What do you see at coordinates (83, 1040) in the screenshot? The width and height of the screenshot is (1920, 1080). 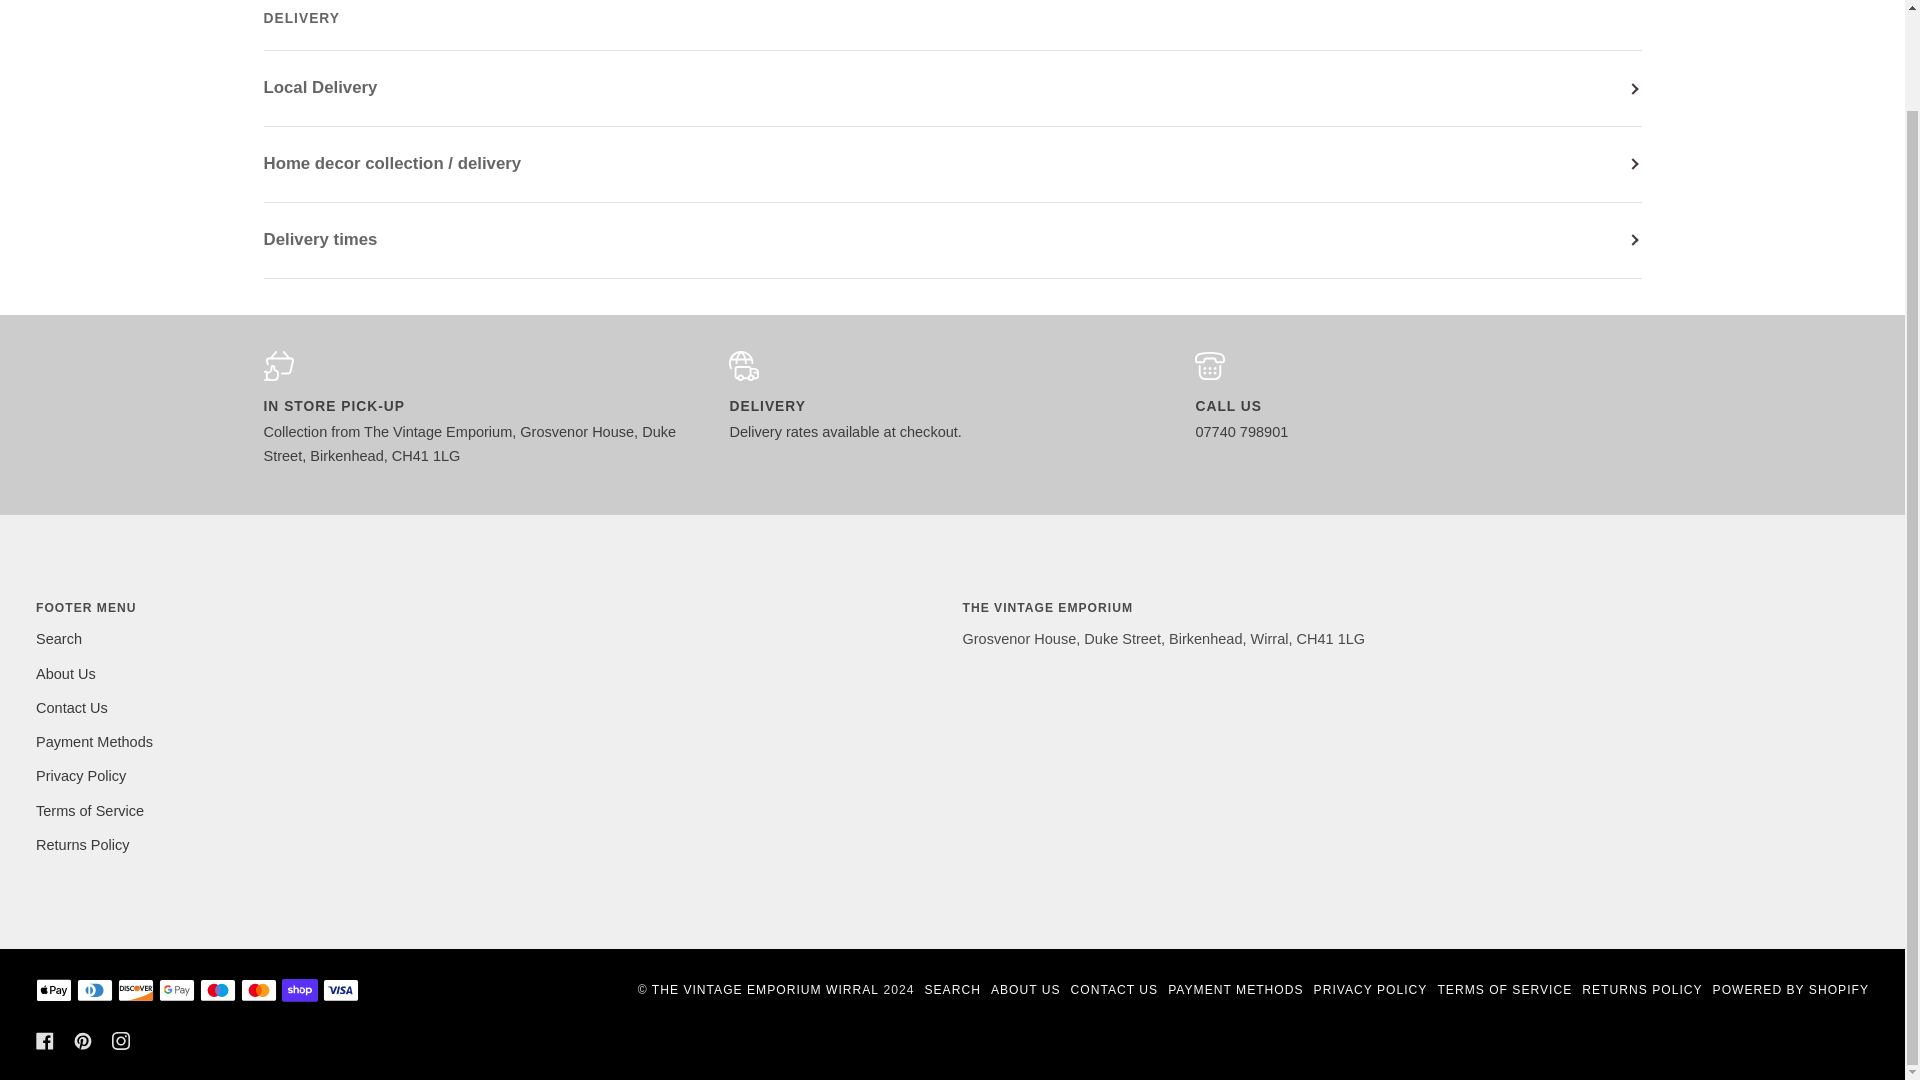 I see `Pinterest` at bounding box center [83, 1040].